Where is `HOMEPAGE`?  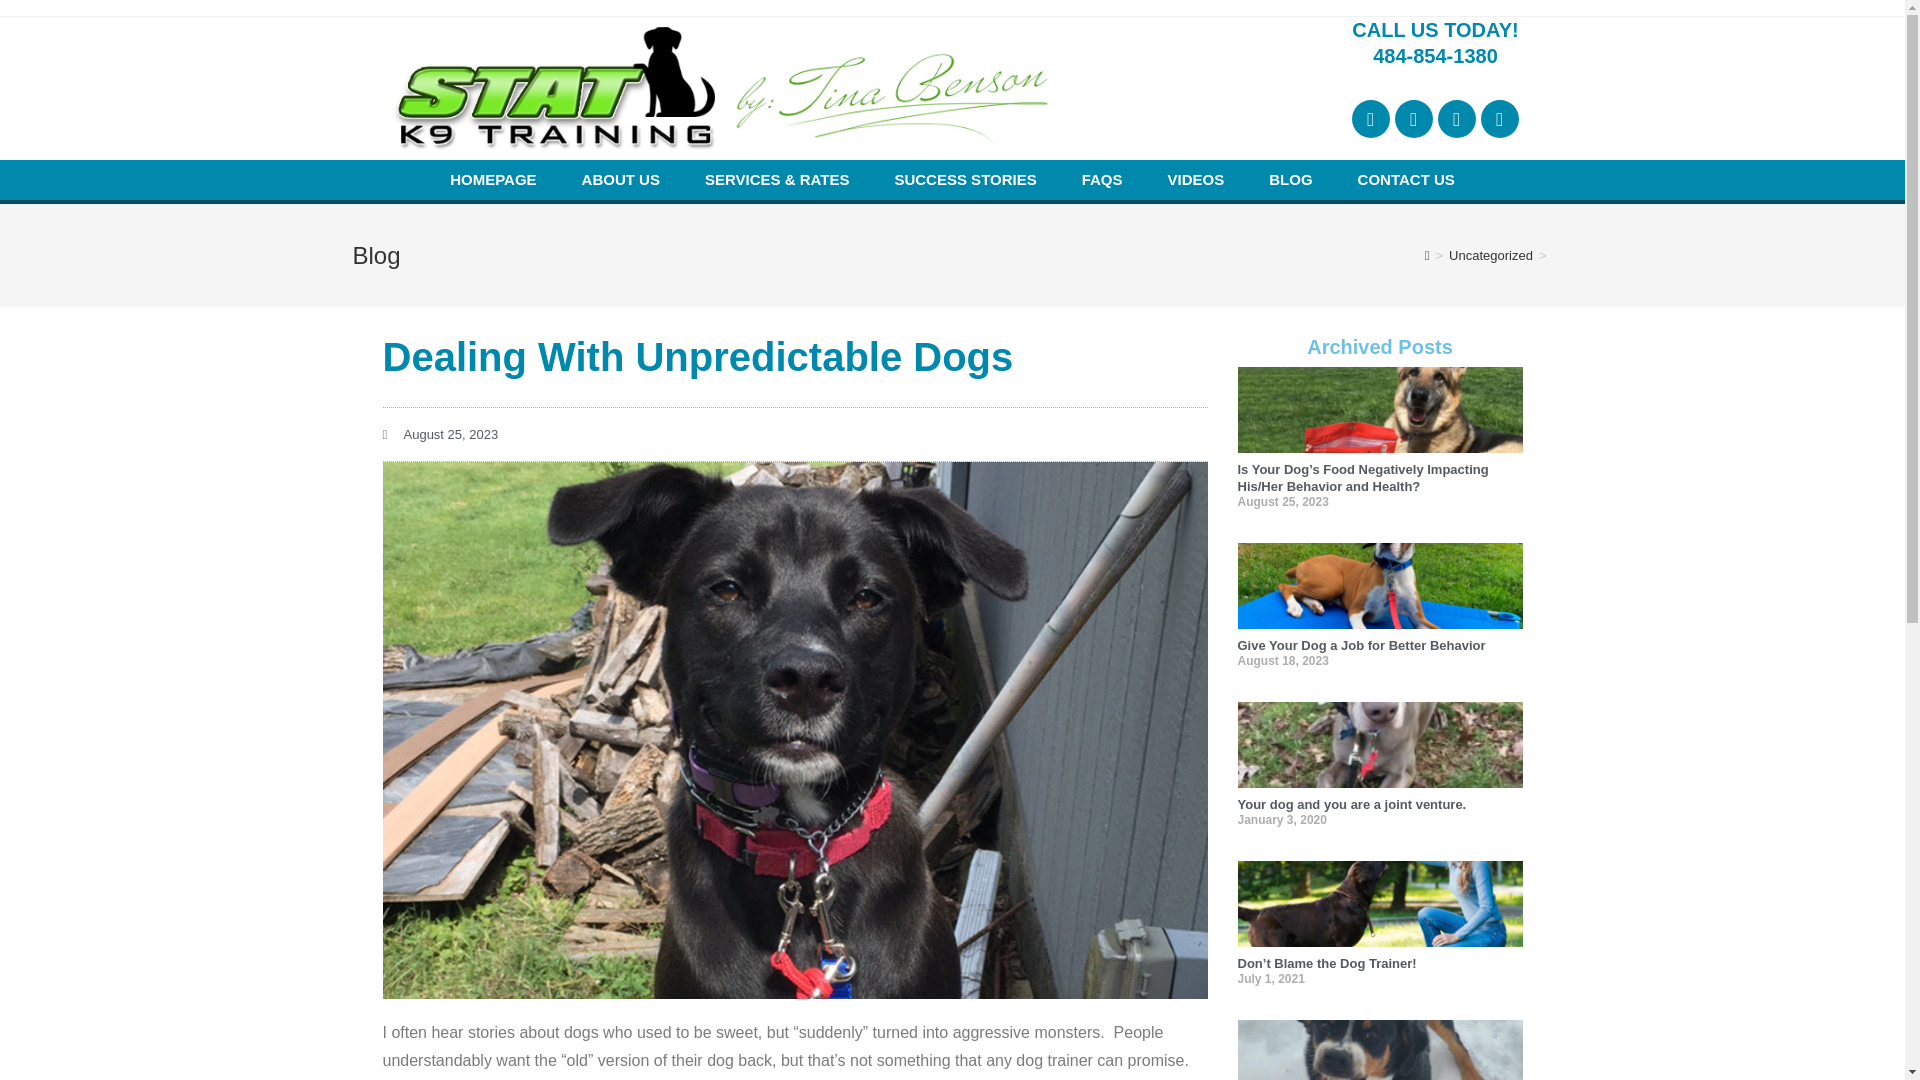 HOMEPAGE is located at coordinates (493, 179).